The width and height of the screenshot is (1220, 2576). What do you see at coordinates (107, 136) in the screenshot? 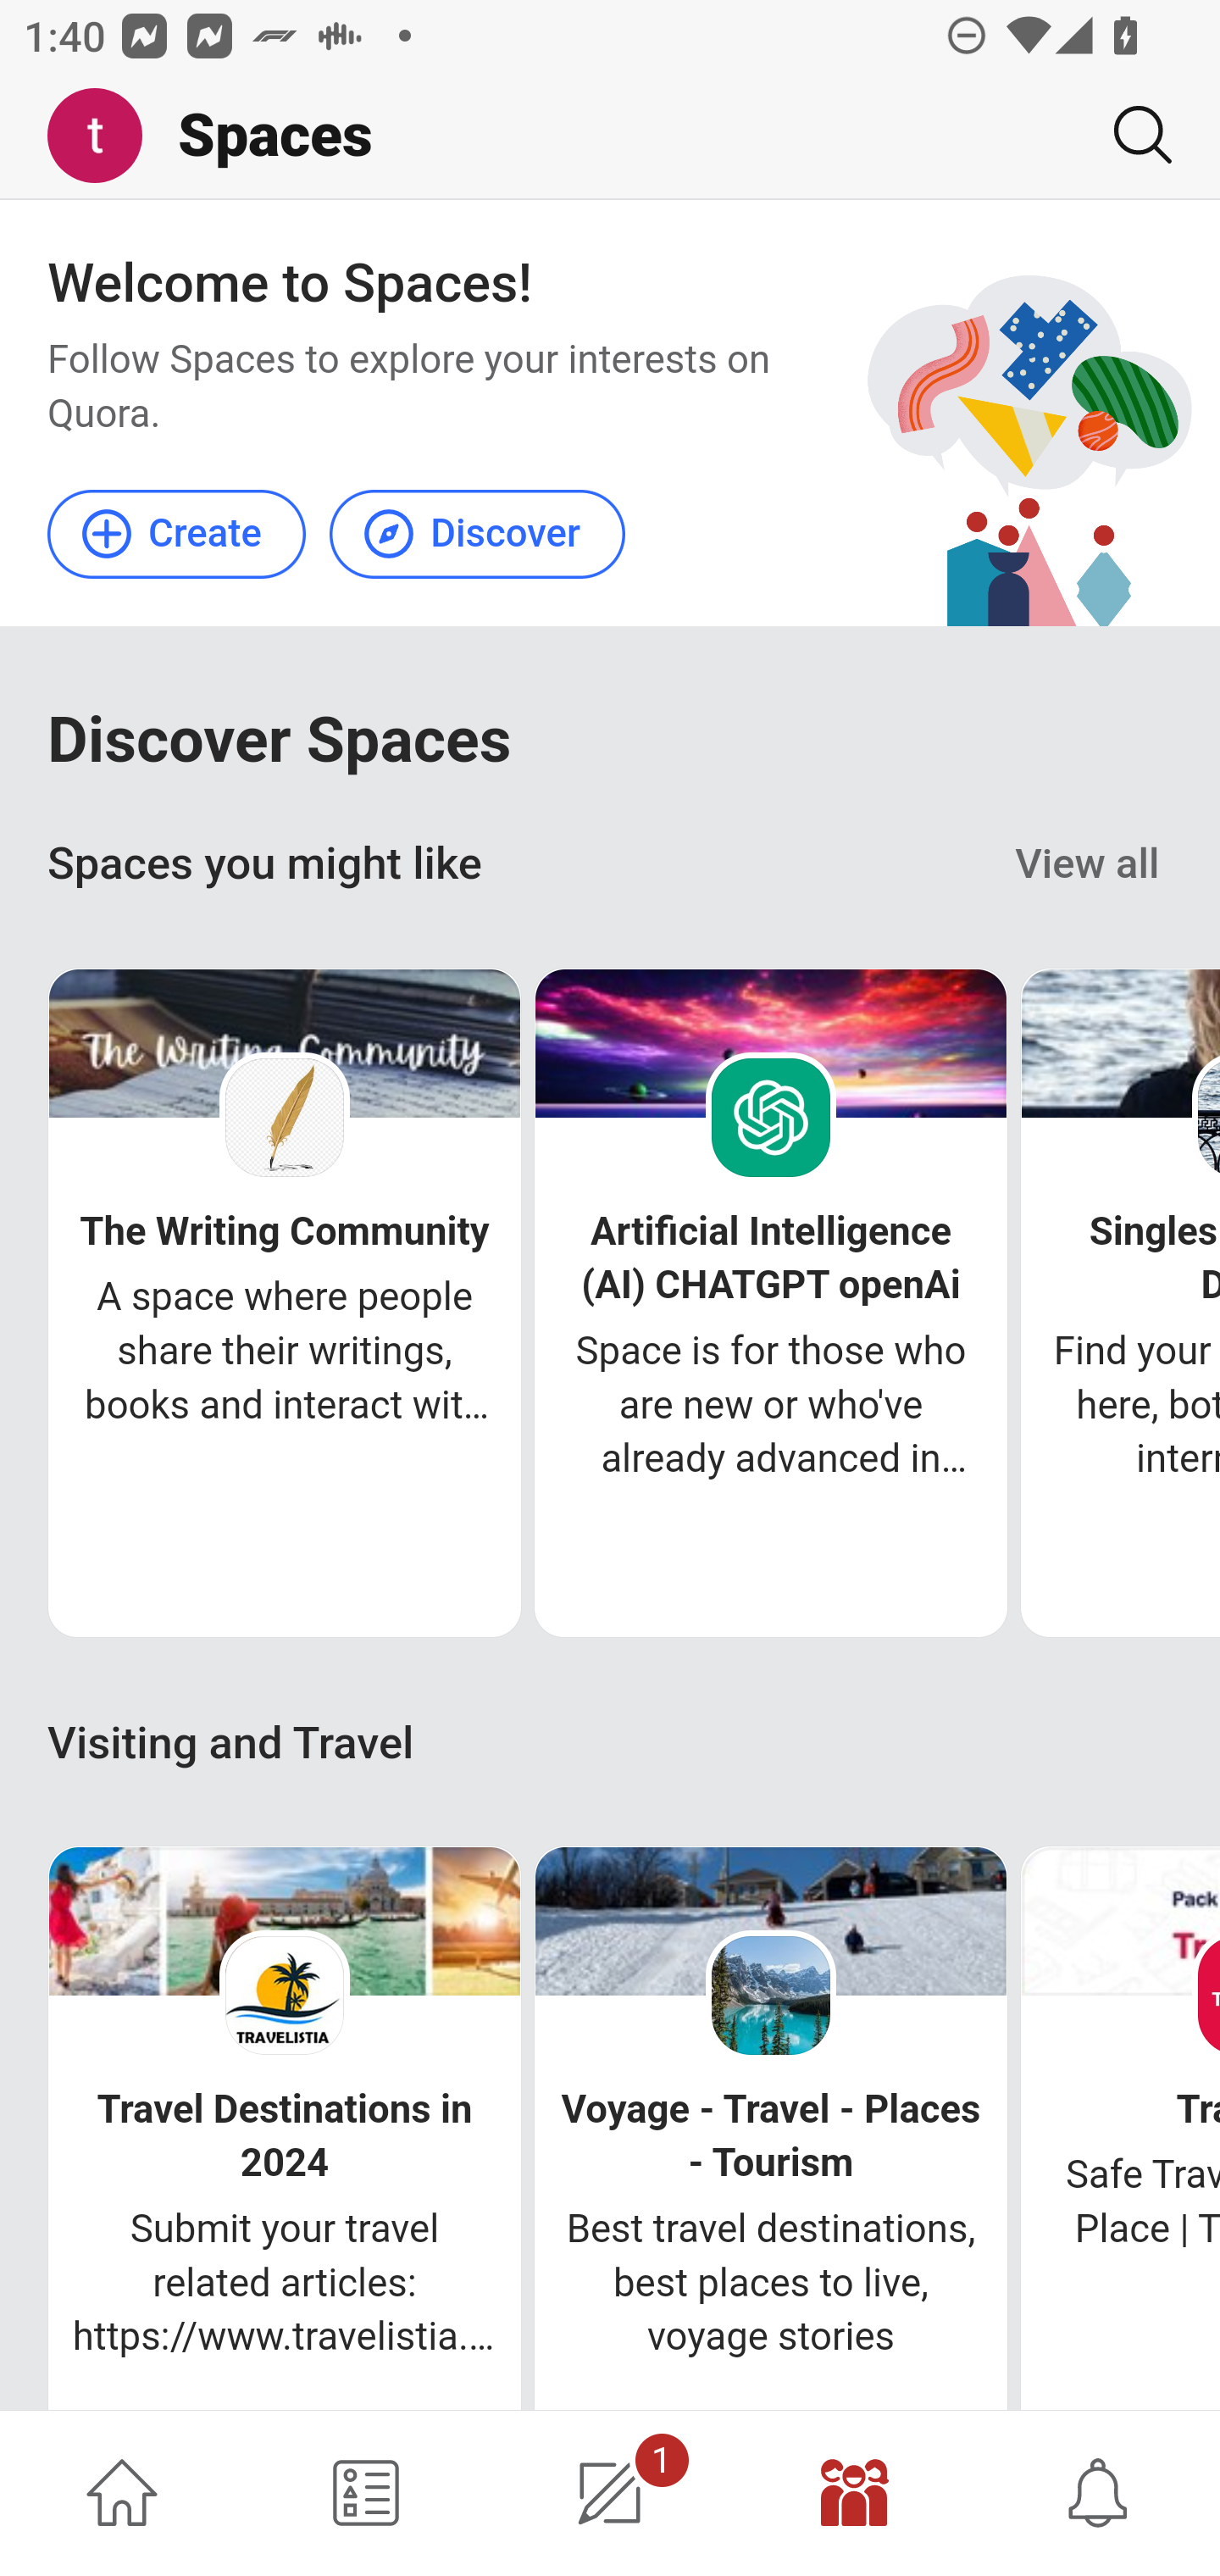
I see `Me` at bounding box center [107, 136].